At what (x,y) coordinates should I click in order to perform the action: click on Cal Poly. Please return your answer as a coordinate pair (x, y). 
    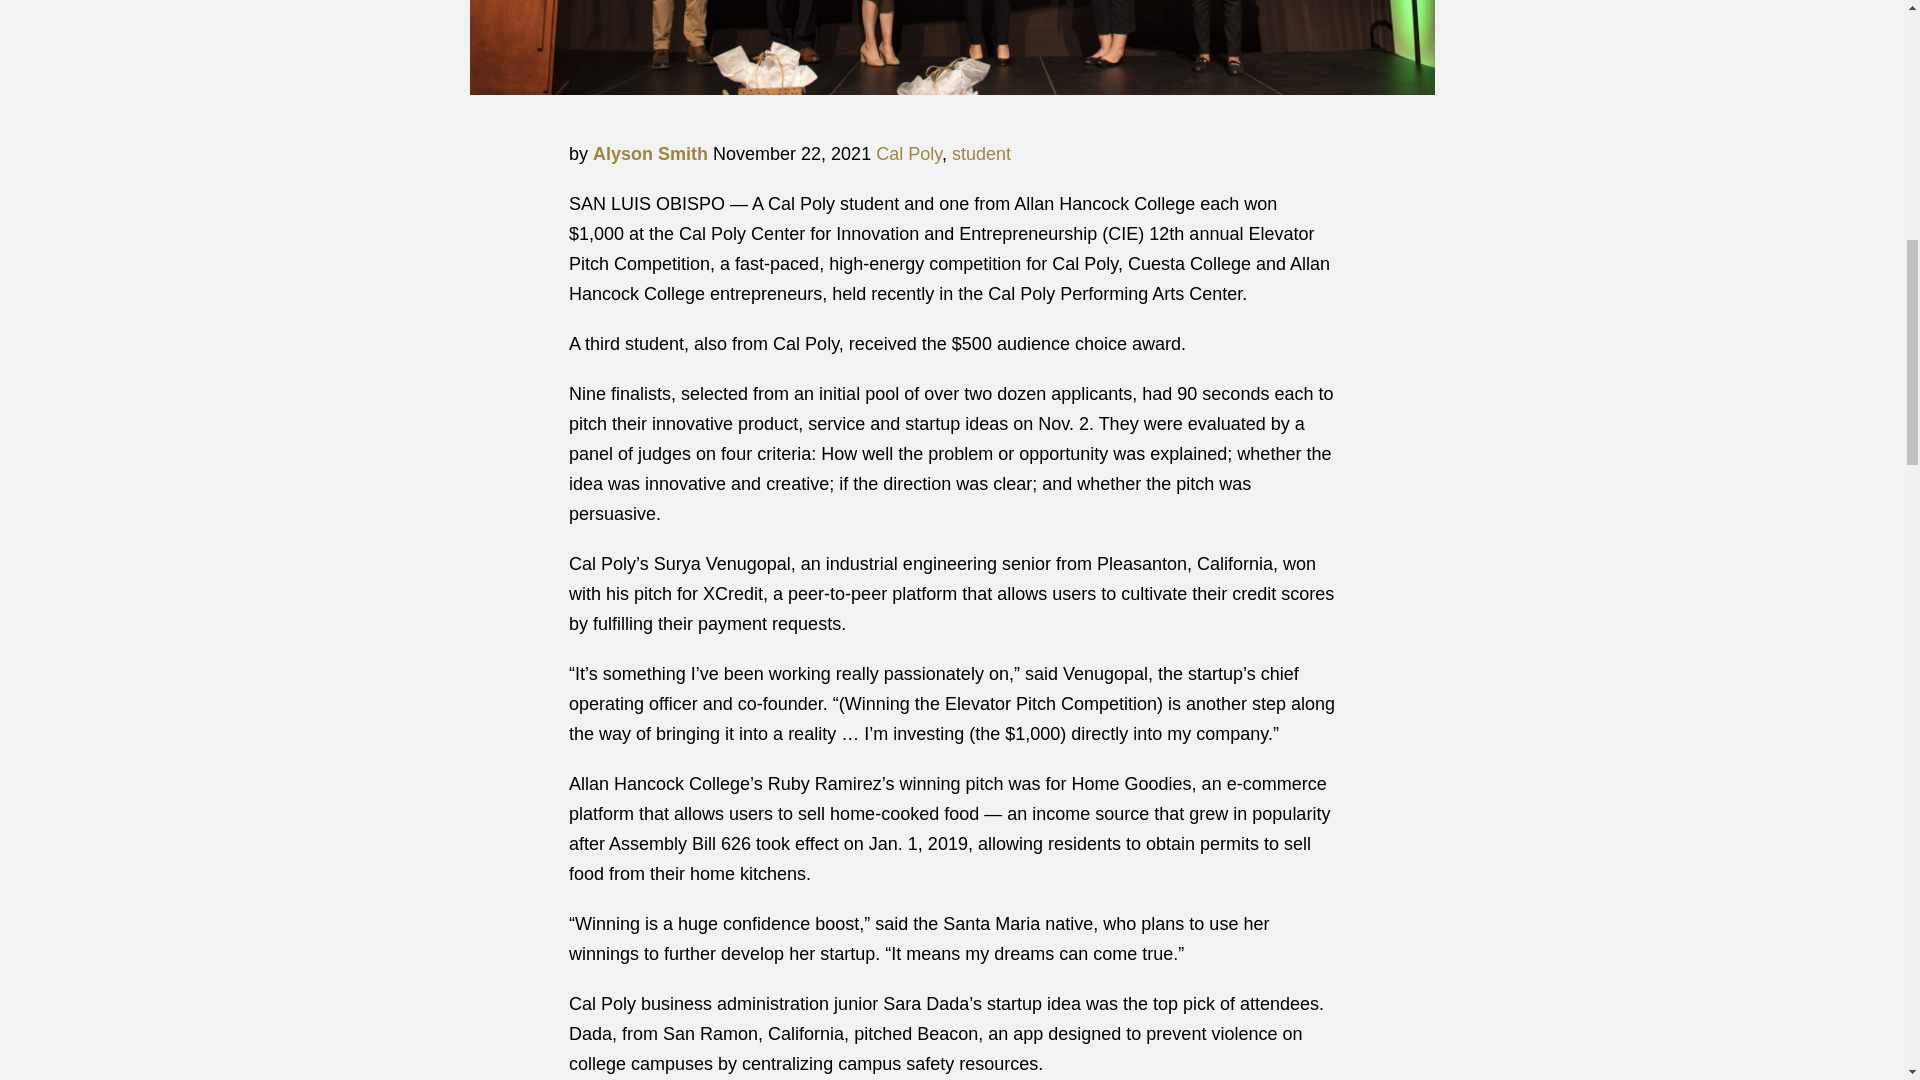
    Looking at the image, I should click on (908, 154).